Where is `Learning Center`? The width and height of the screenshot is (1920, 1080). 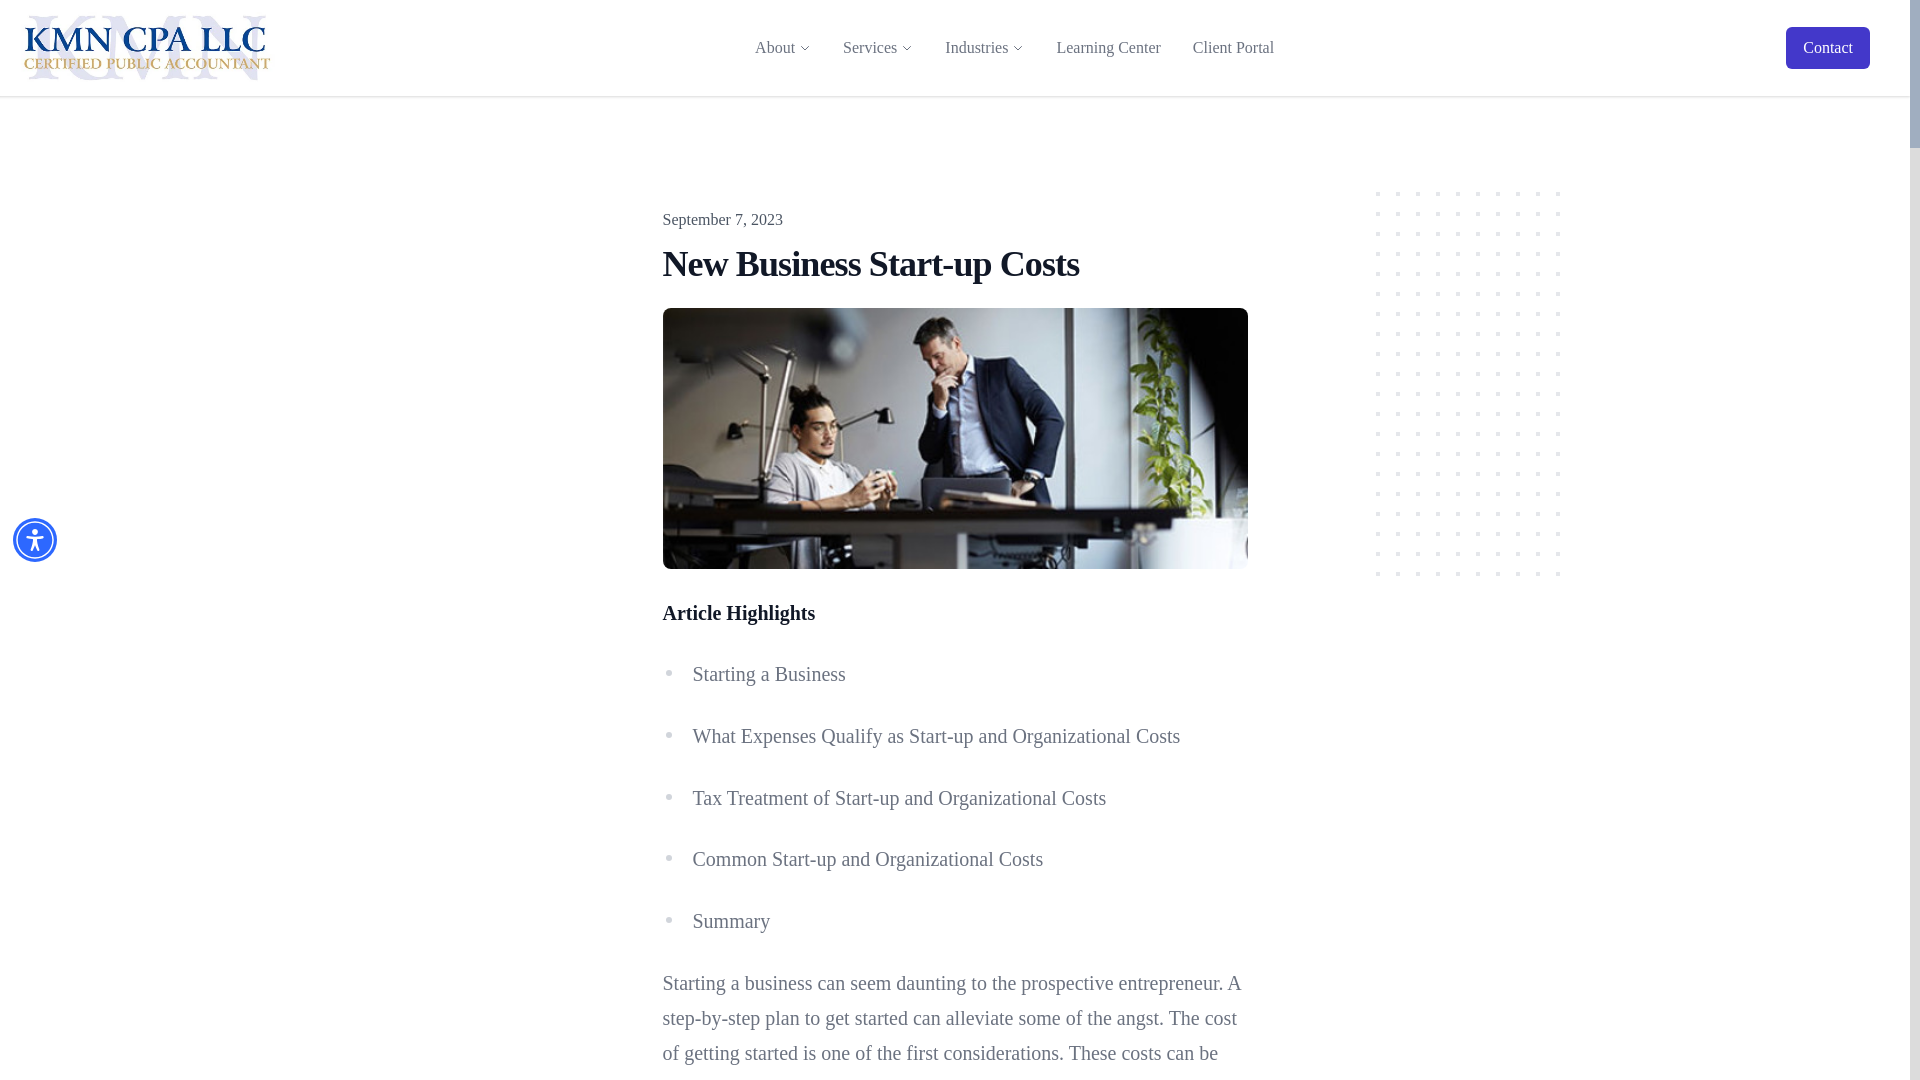 Learning Center is located at coordinates (1108, 48).